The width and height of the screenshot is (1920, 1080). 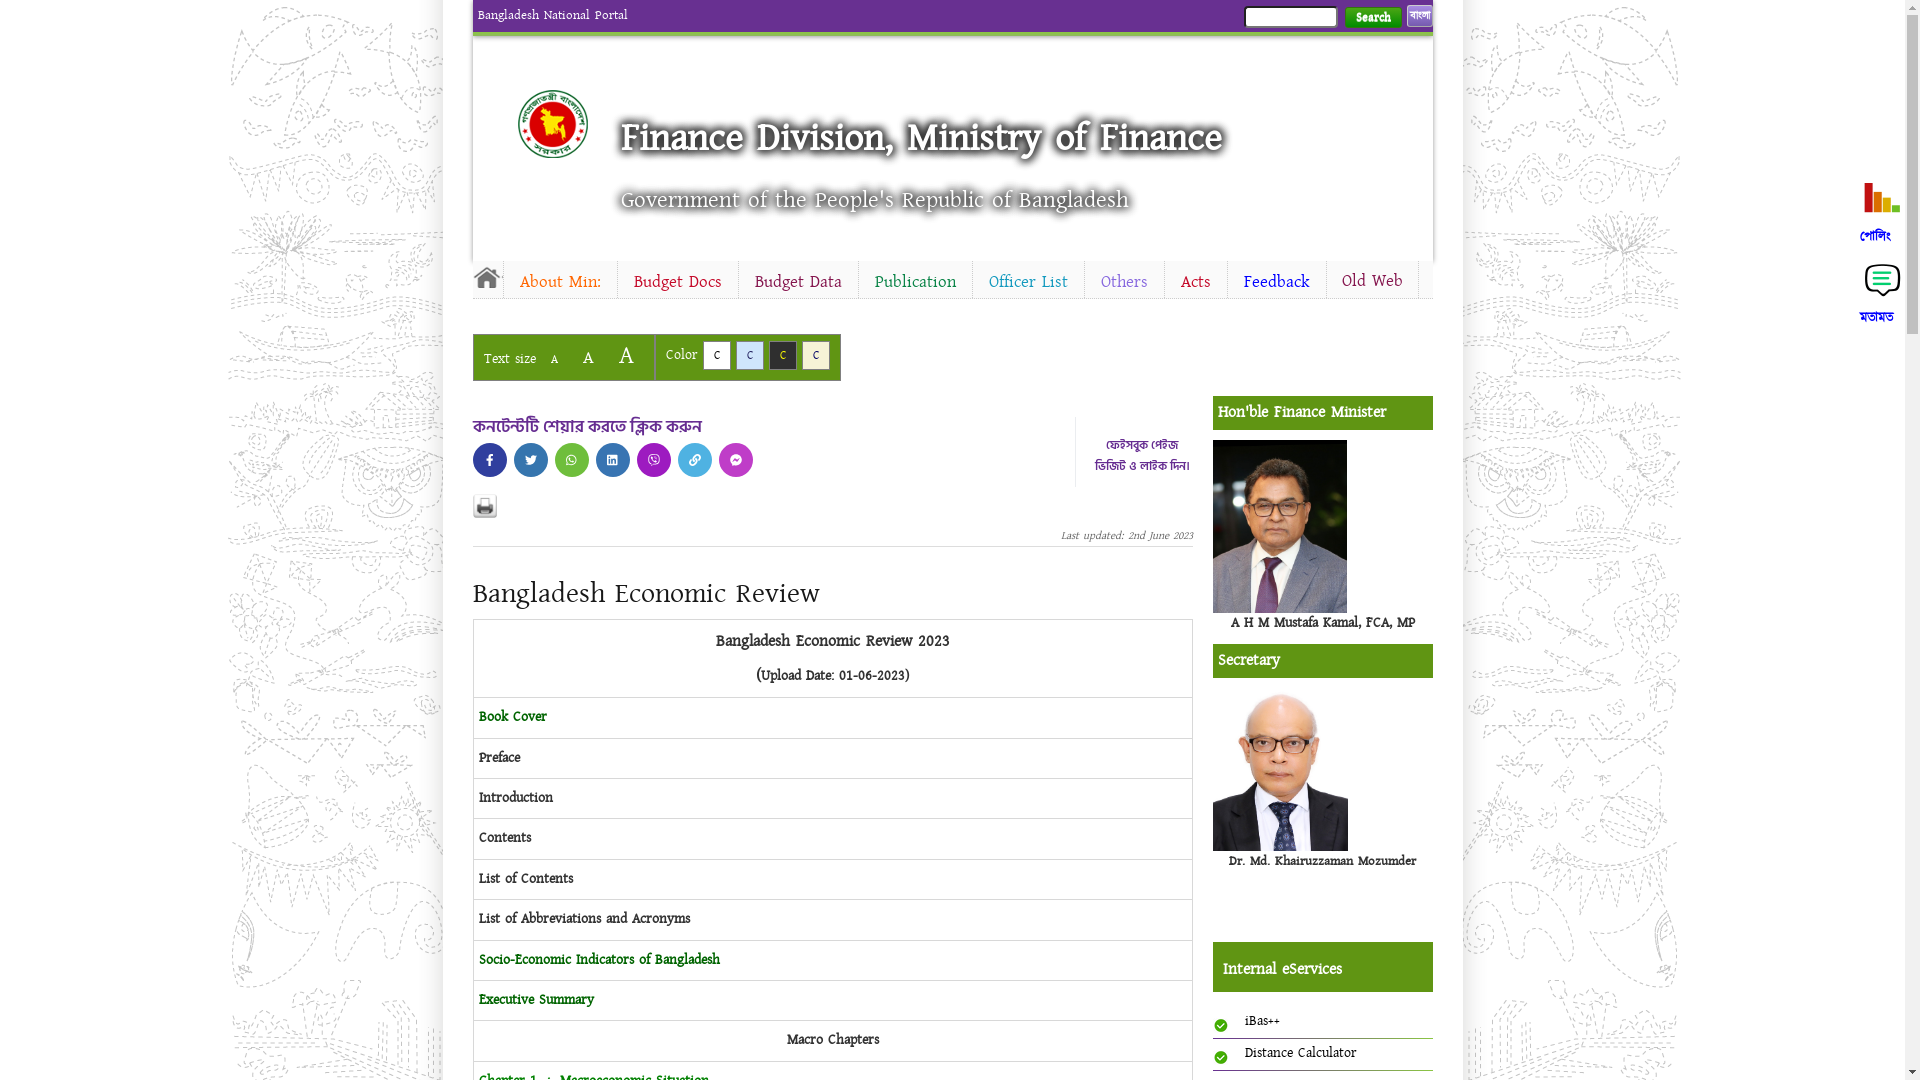 I want to click on print, so click(x=484, y=506).